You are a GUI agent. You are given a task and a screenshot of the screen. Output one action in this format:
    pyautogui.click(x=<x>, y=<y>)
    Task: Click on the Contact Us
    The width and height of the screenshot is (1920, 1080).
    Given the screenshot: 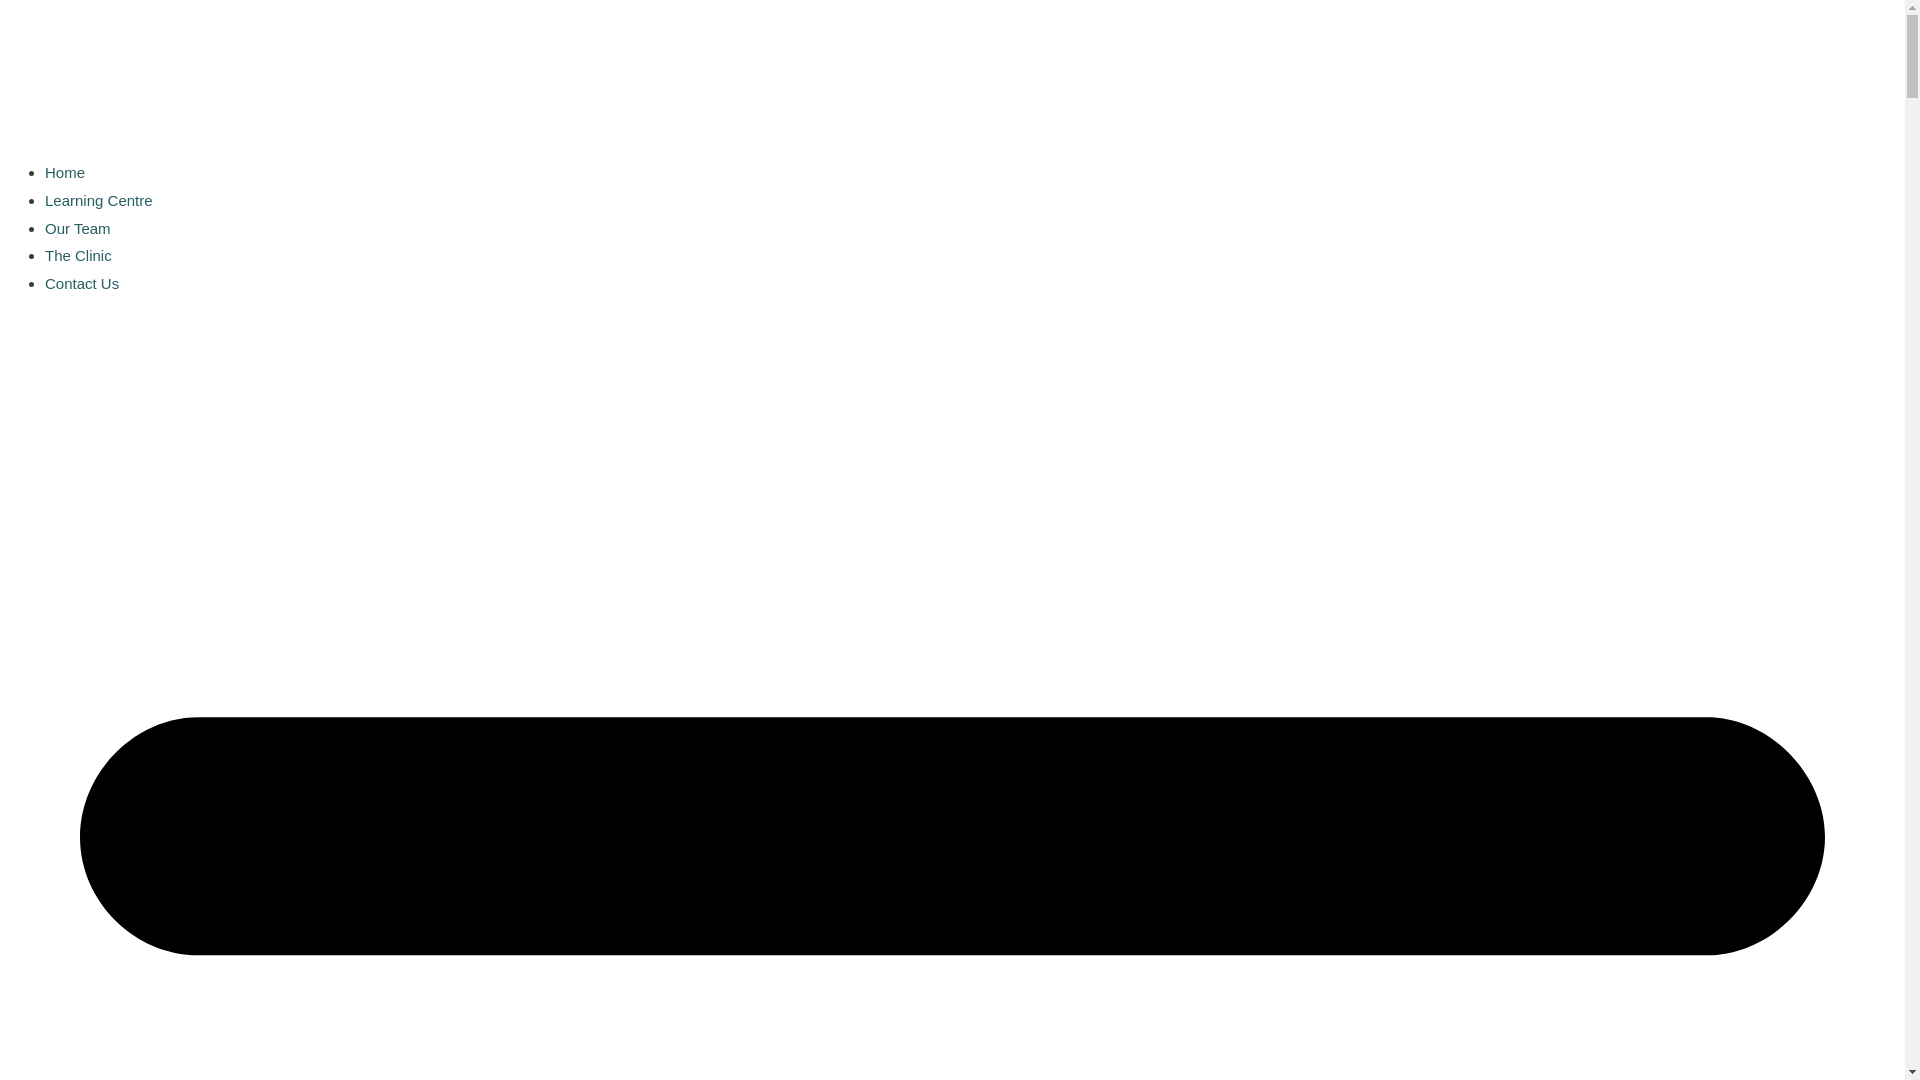 What is the action you would take?
    pyautogui.click(x=82, y=284)
    